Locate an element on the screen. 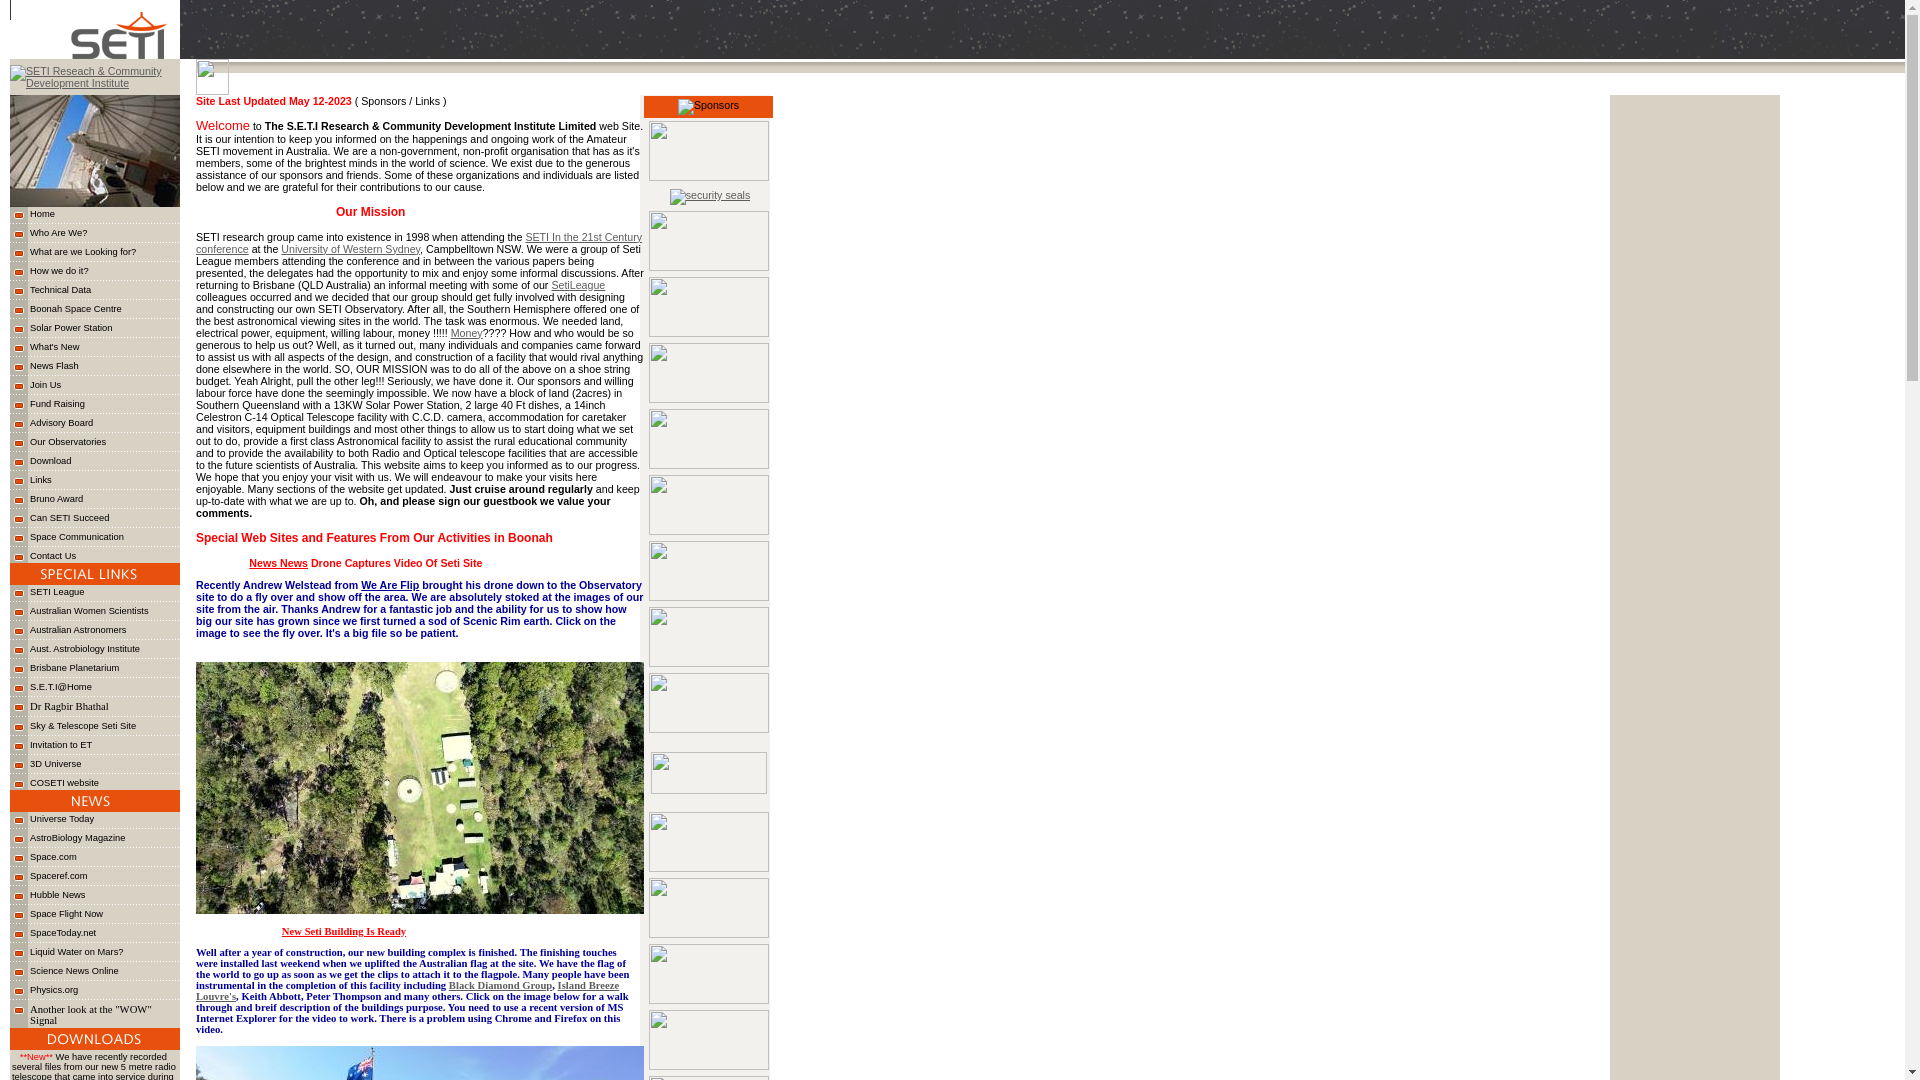 The width and height of the screenshot is (1920, 1080). Universe Today is located at coordinates (62, 819).